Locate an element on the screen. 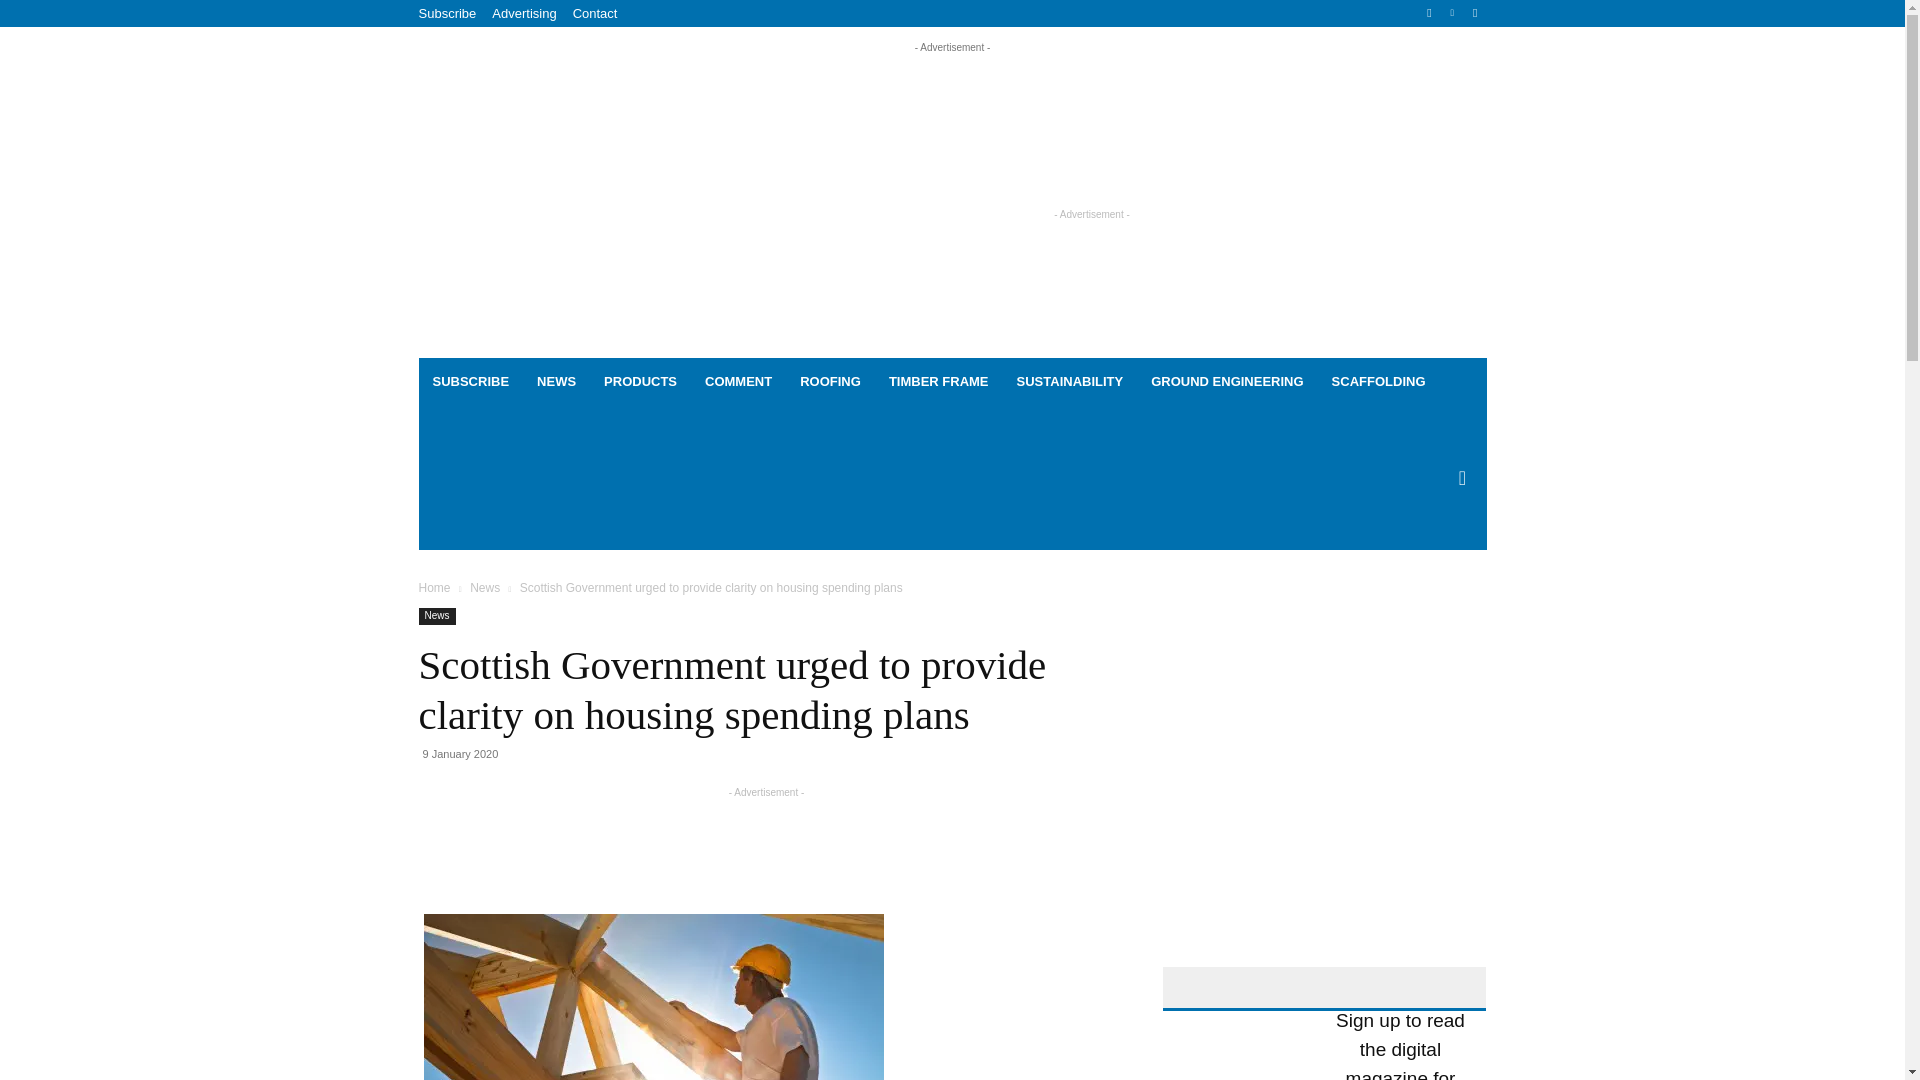 This screenshot has height=1080, width=1920. Linkedin is located at coordinates (1452, 13).